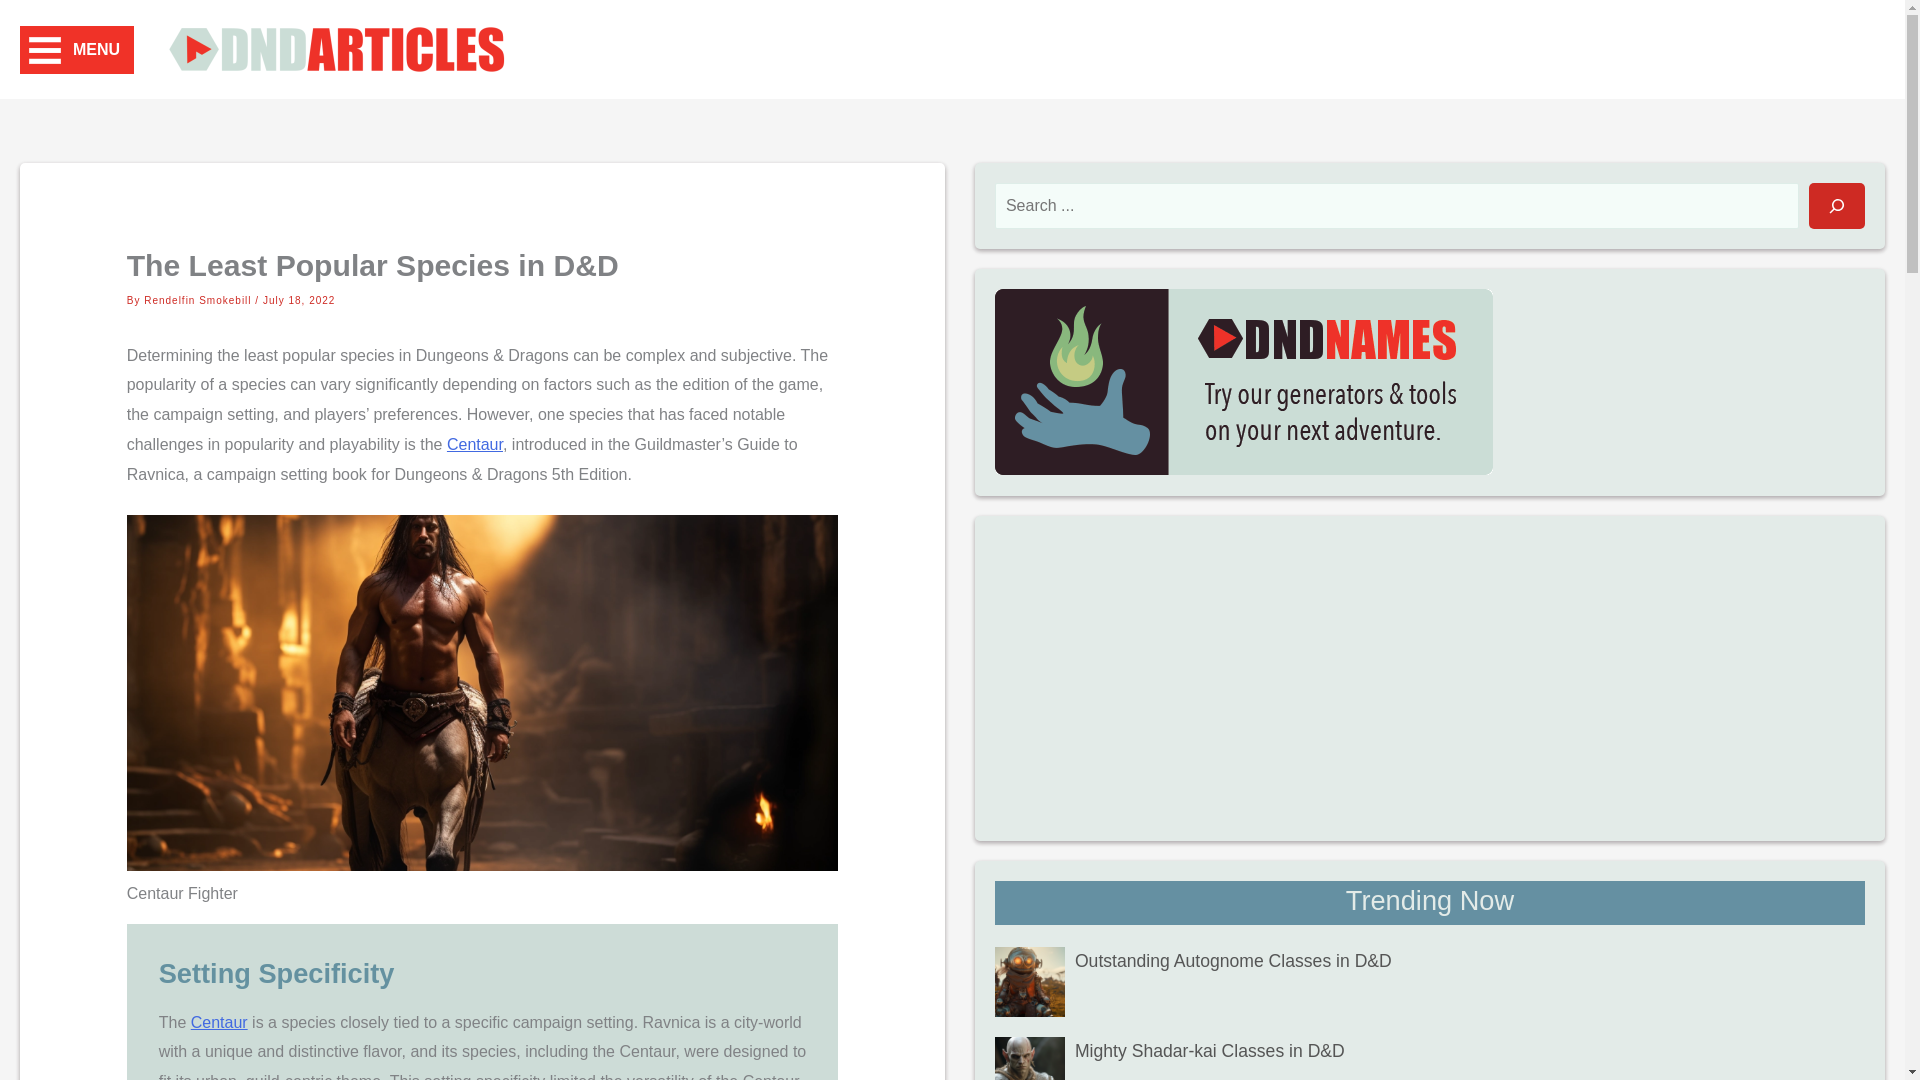  I want to click on Centaur, so click(475, 444).